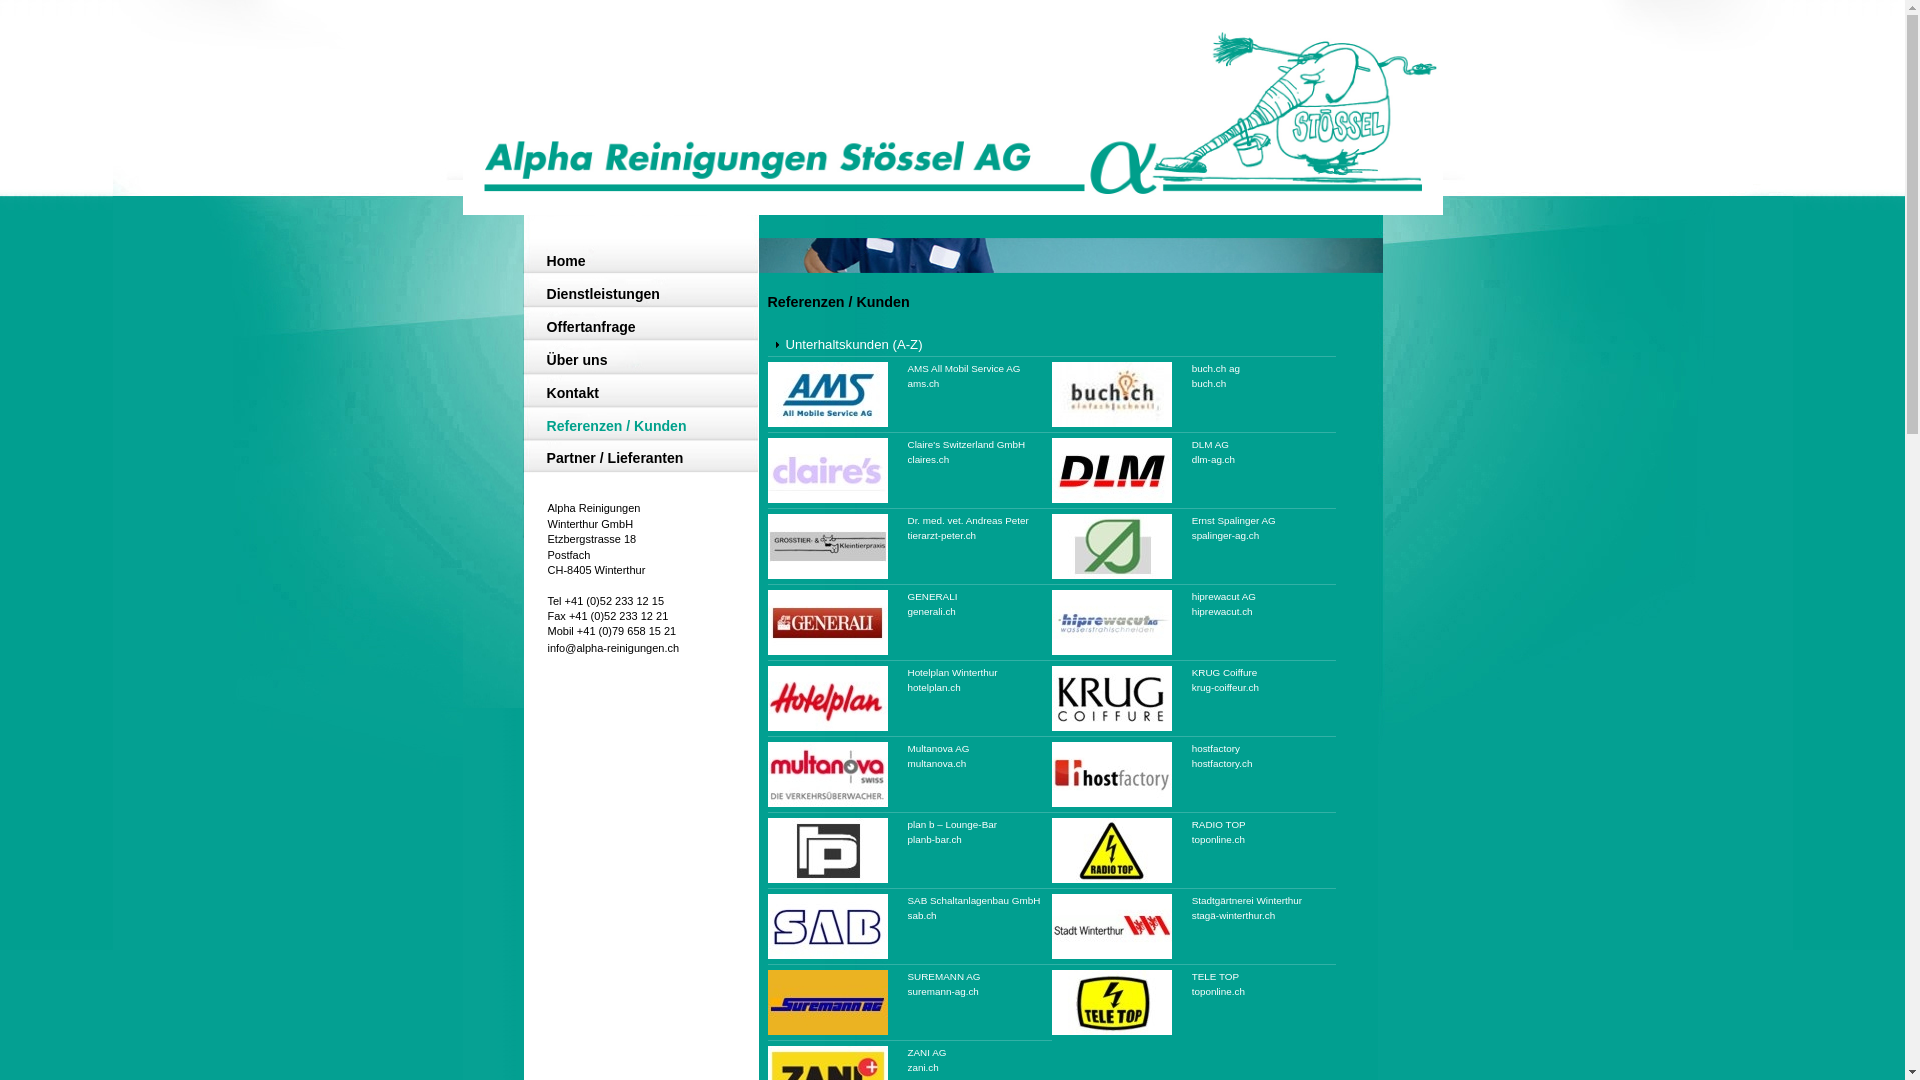 Image resolution: width=1920 pixels, height=1080 pixels. Describe the element at coordinates (1222, 612) in the screenshot. I see `hiprewacut.ch` at that location.